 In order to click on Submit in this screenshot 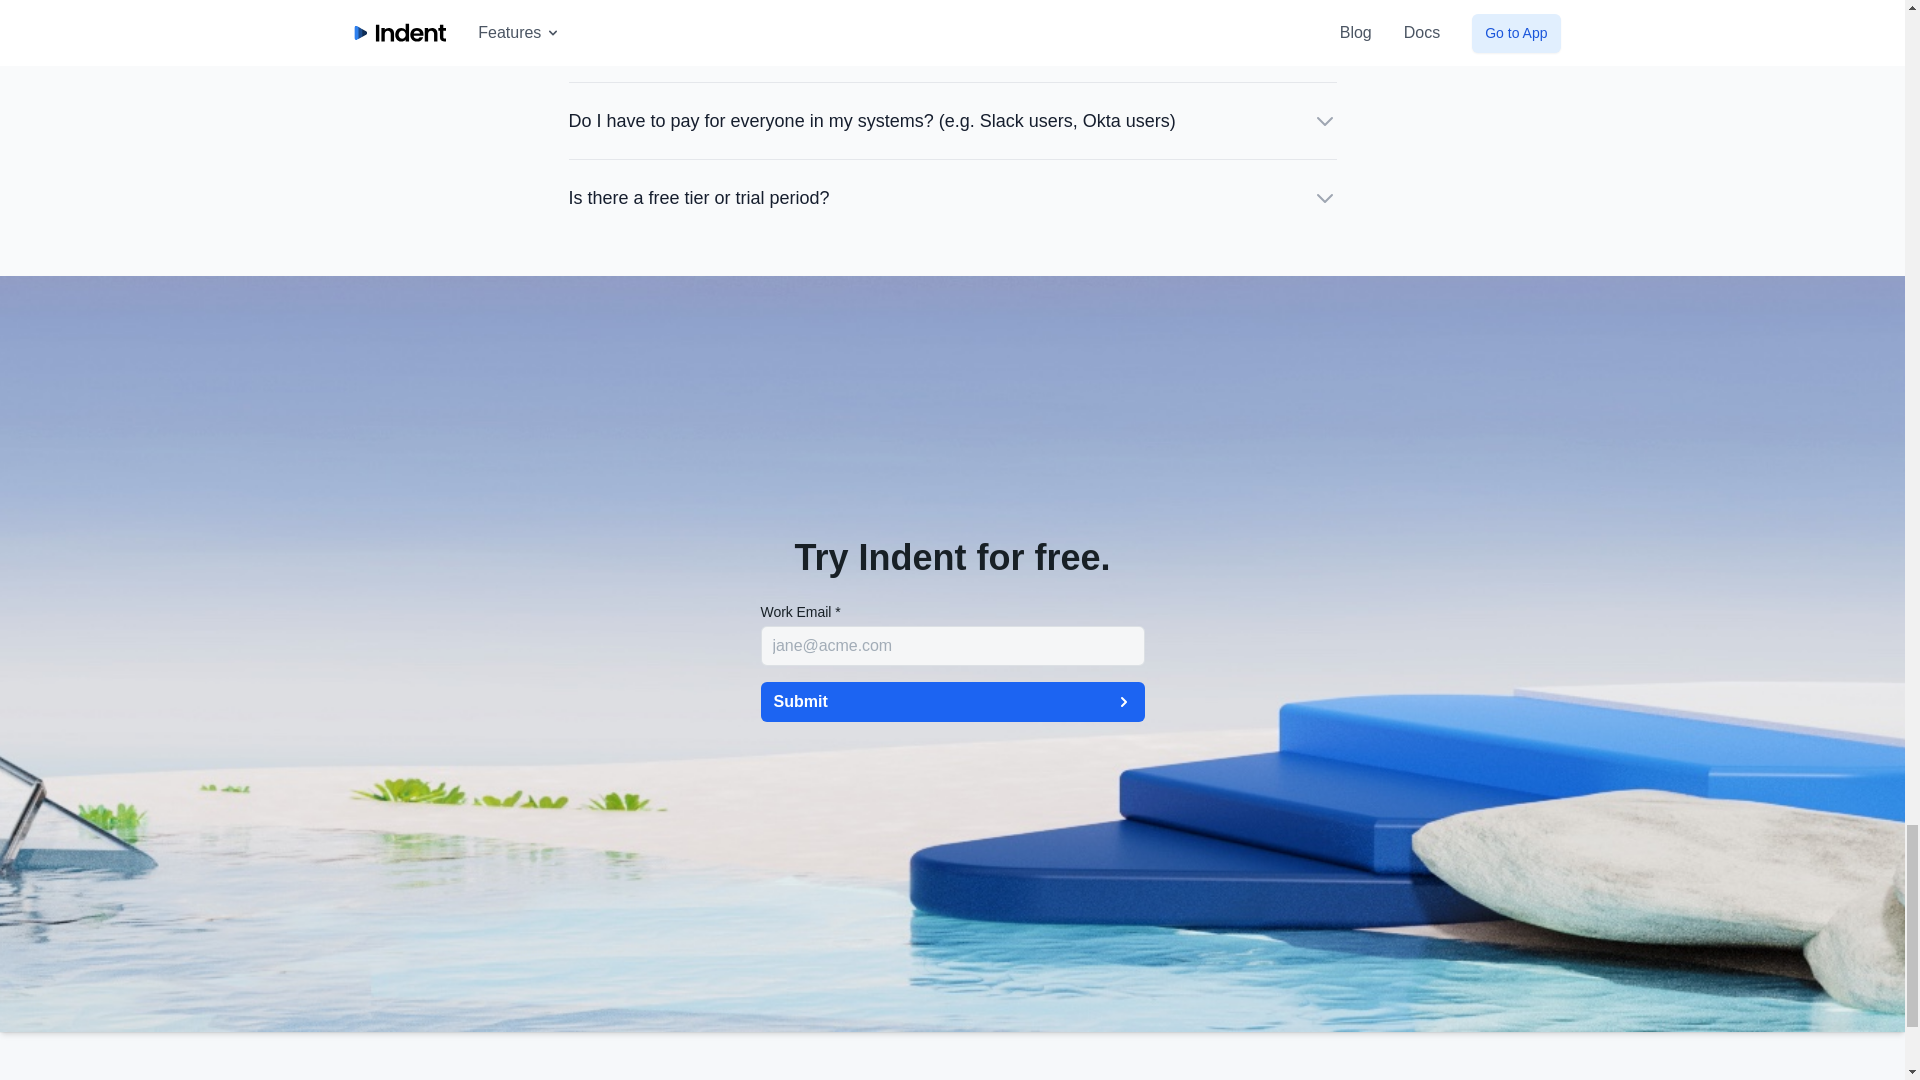, I will do `click(952, 702)`.